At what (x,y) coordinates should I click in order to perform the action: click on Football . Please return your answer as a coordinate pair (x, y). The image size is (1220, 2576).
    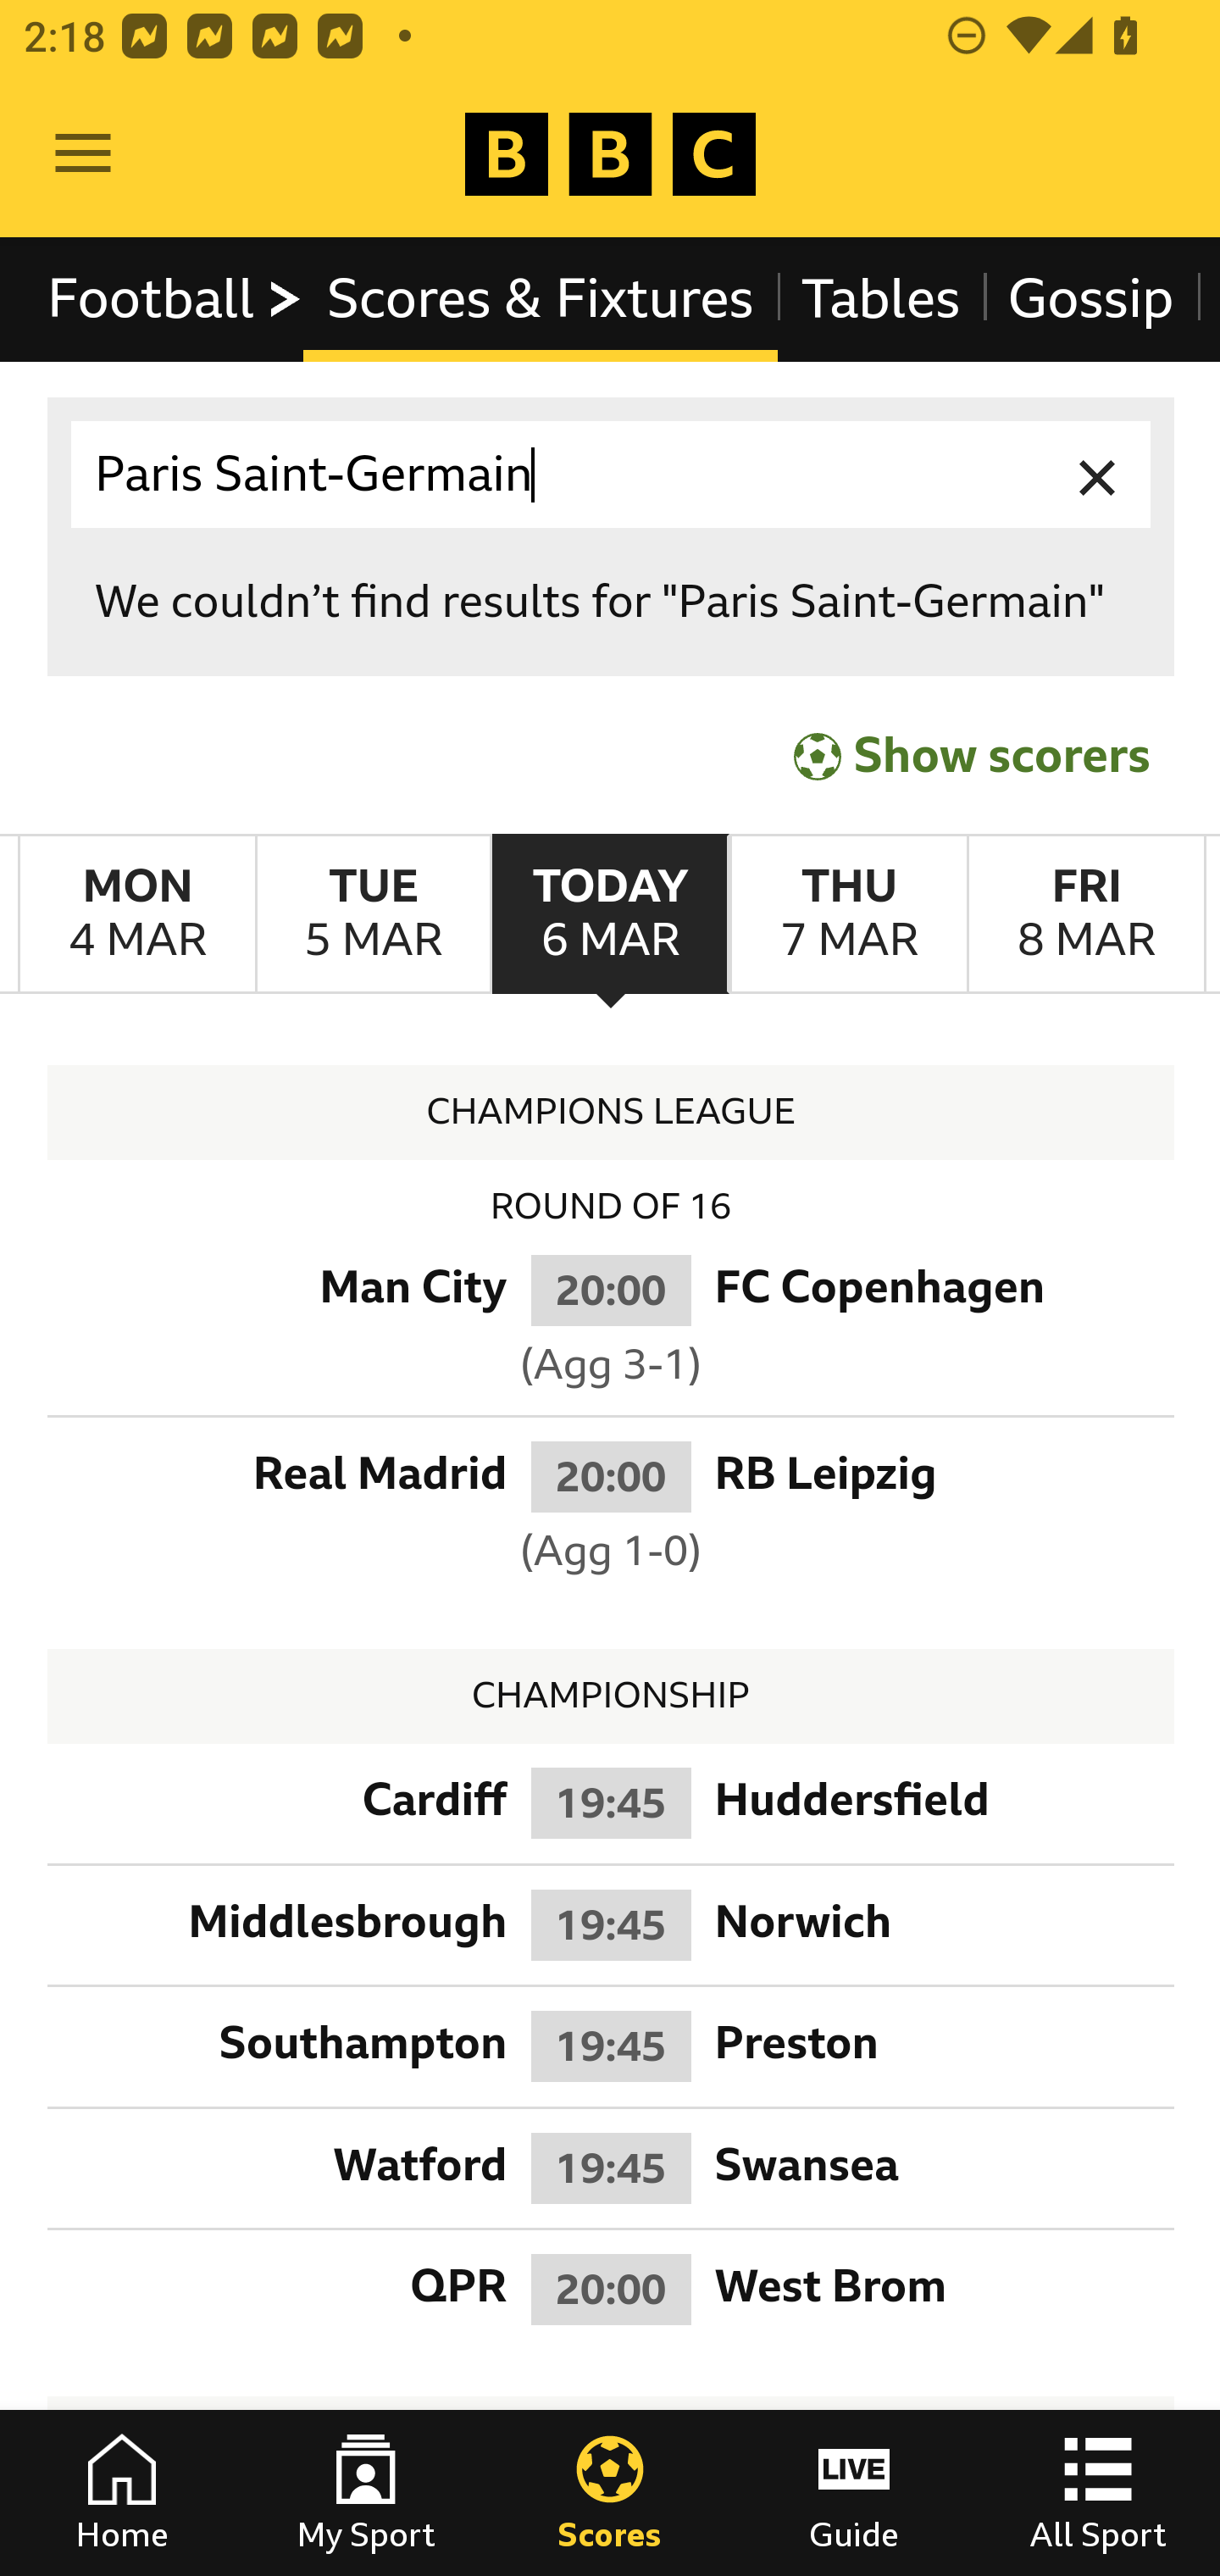
    Looking at the image, I should click on (176, 298).